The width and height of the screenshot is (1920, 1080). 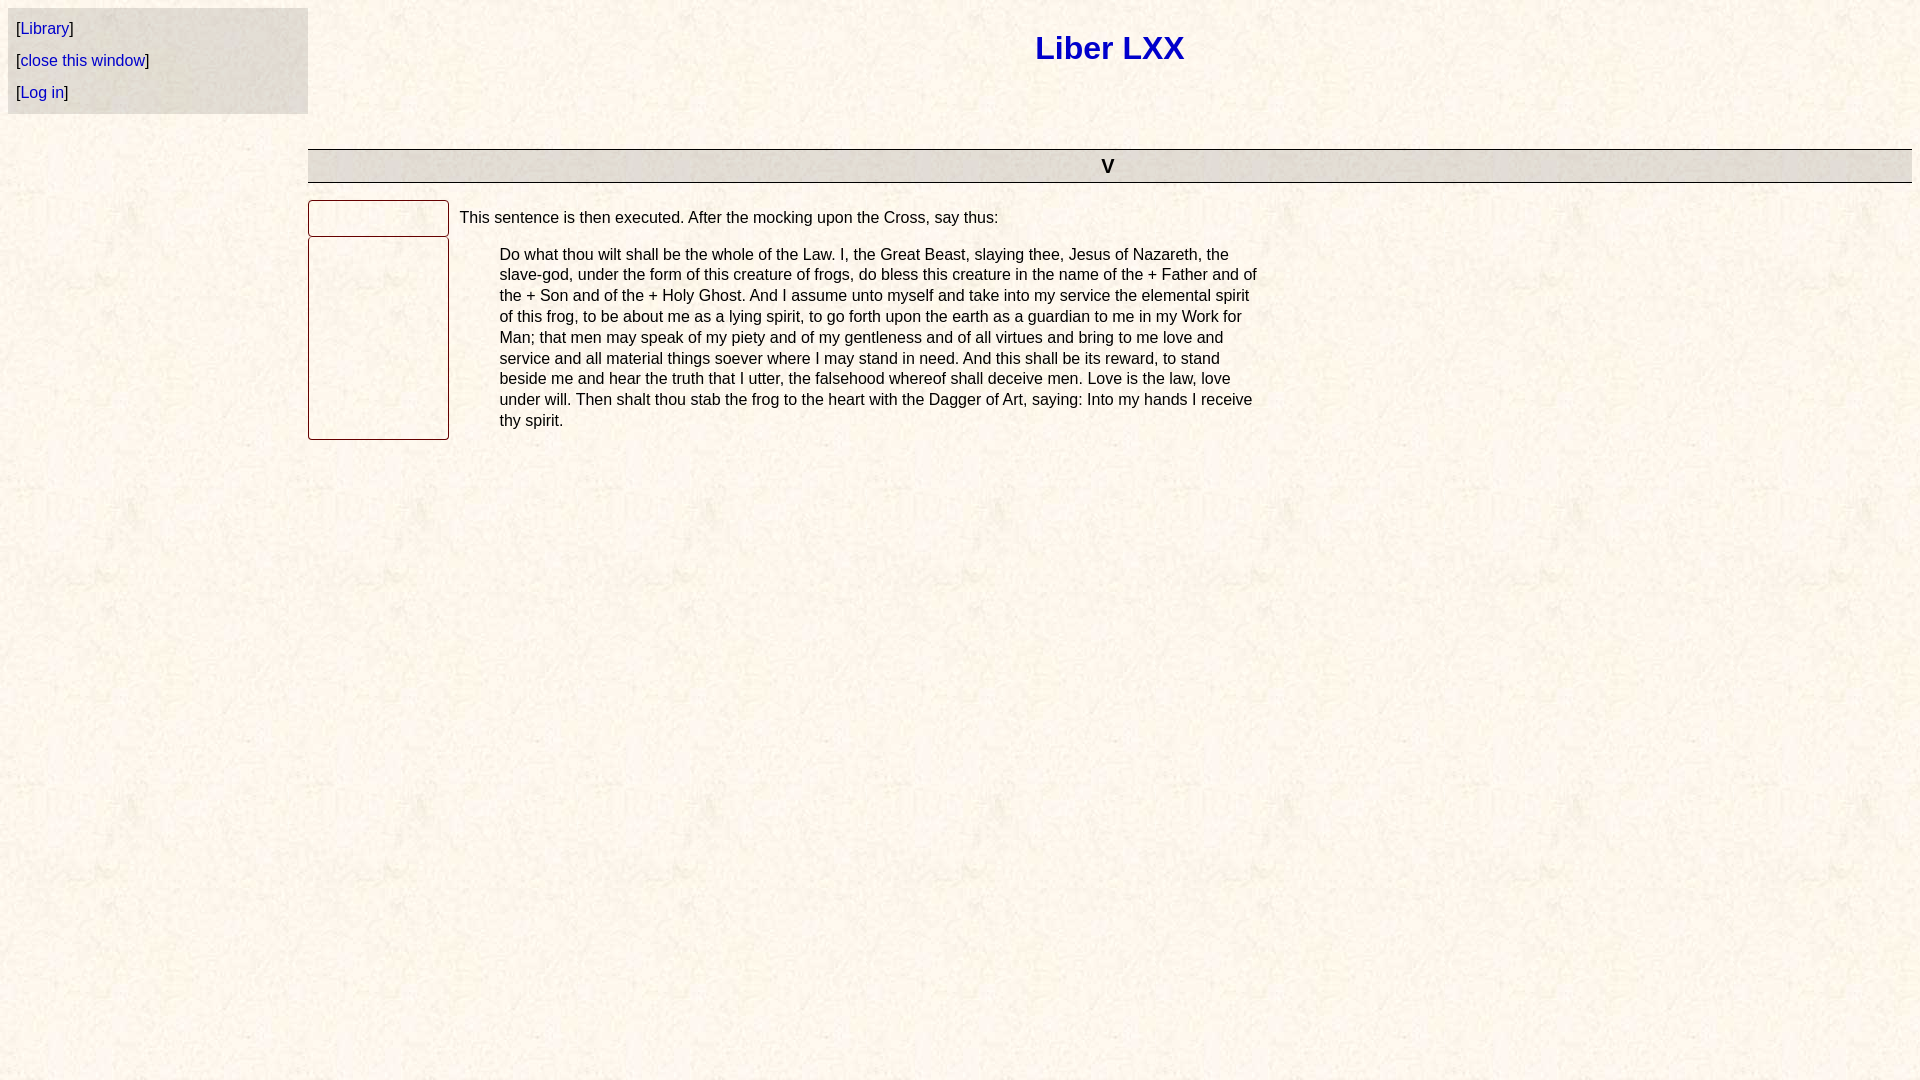 What do you see at coordinates (82, 60) in the screenshot?
I see `close this window` at bounding box center [82, 60].